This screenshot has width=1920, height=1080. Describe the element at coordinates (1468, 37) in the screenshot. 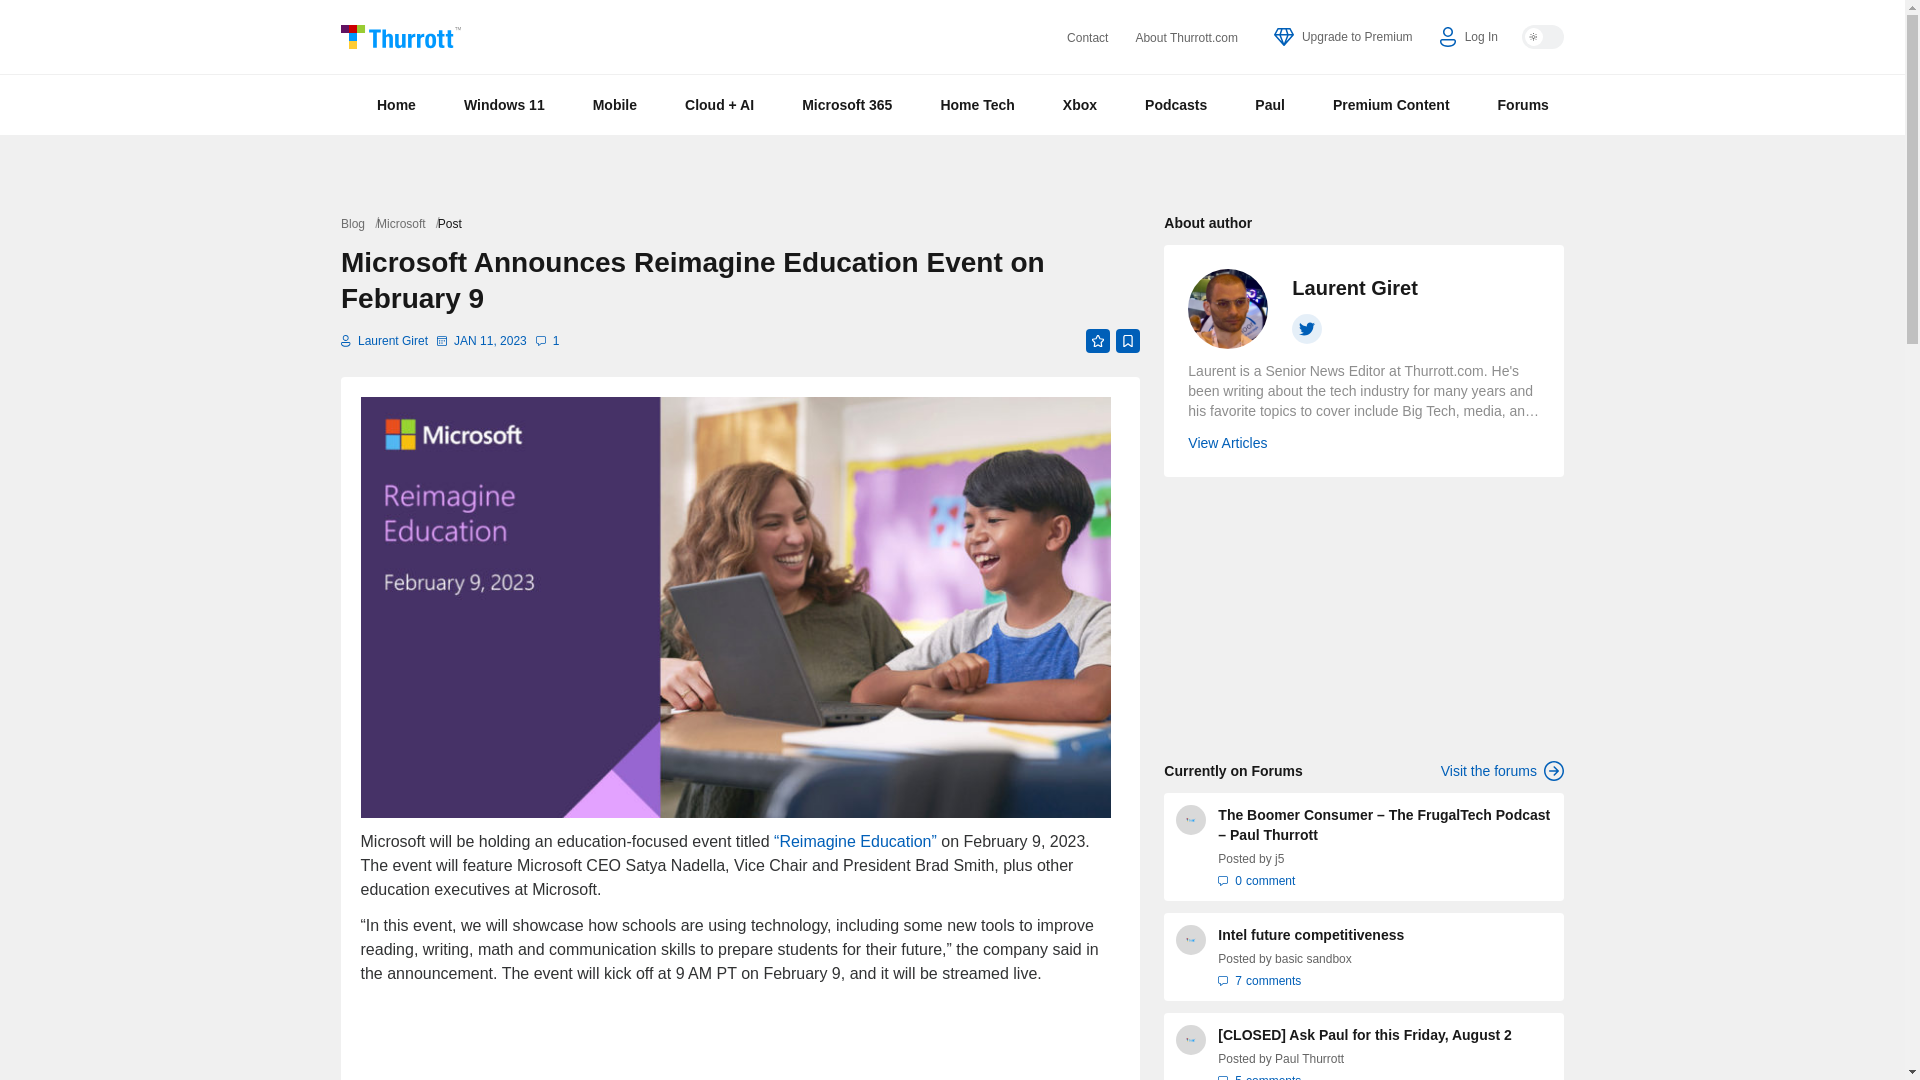

I see `Log In` at that location.